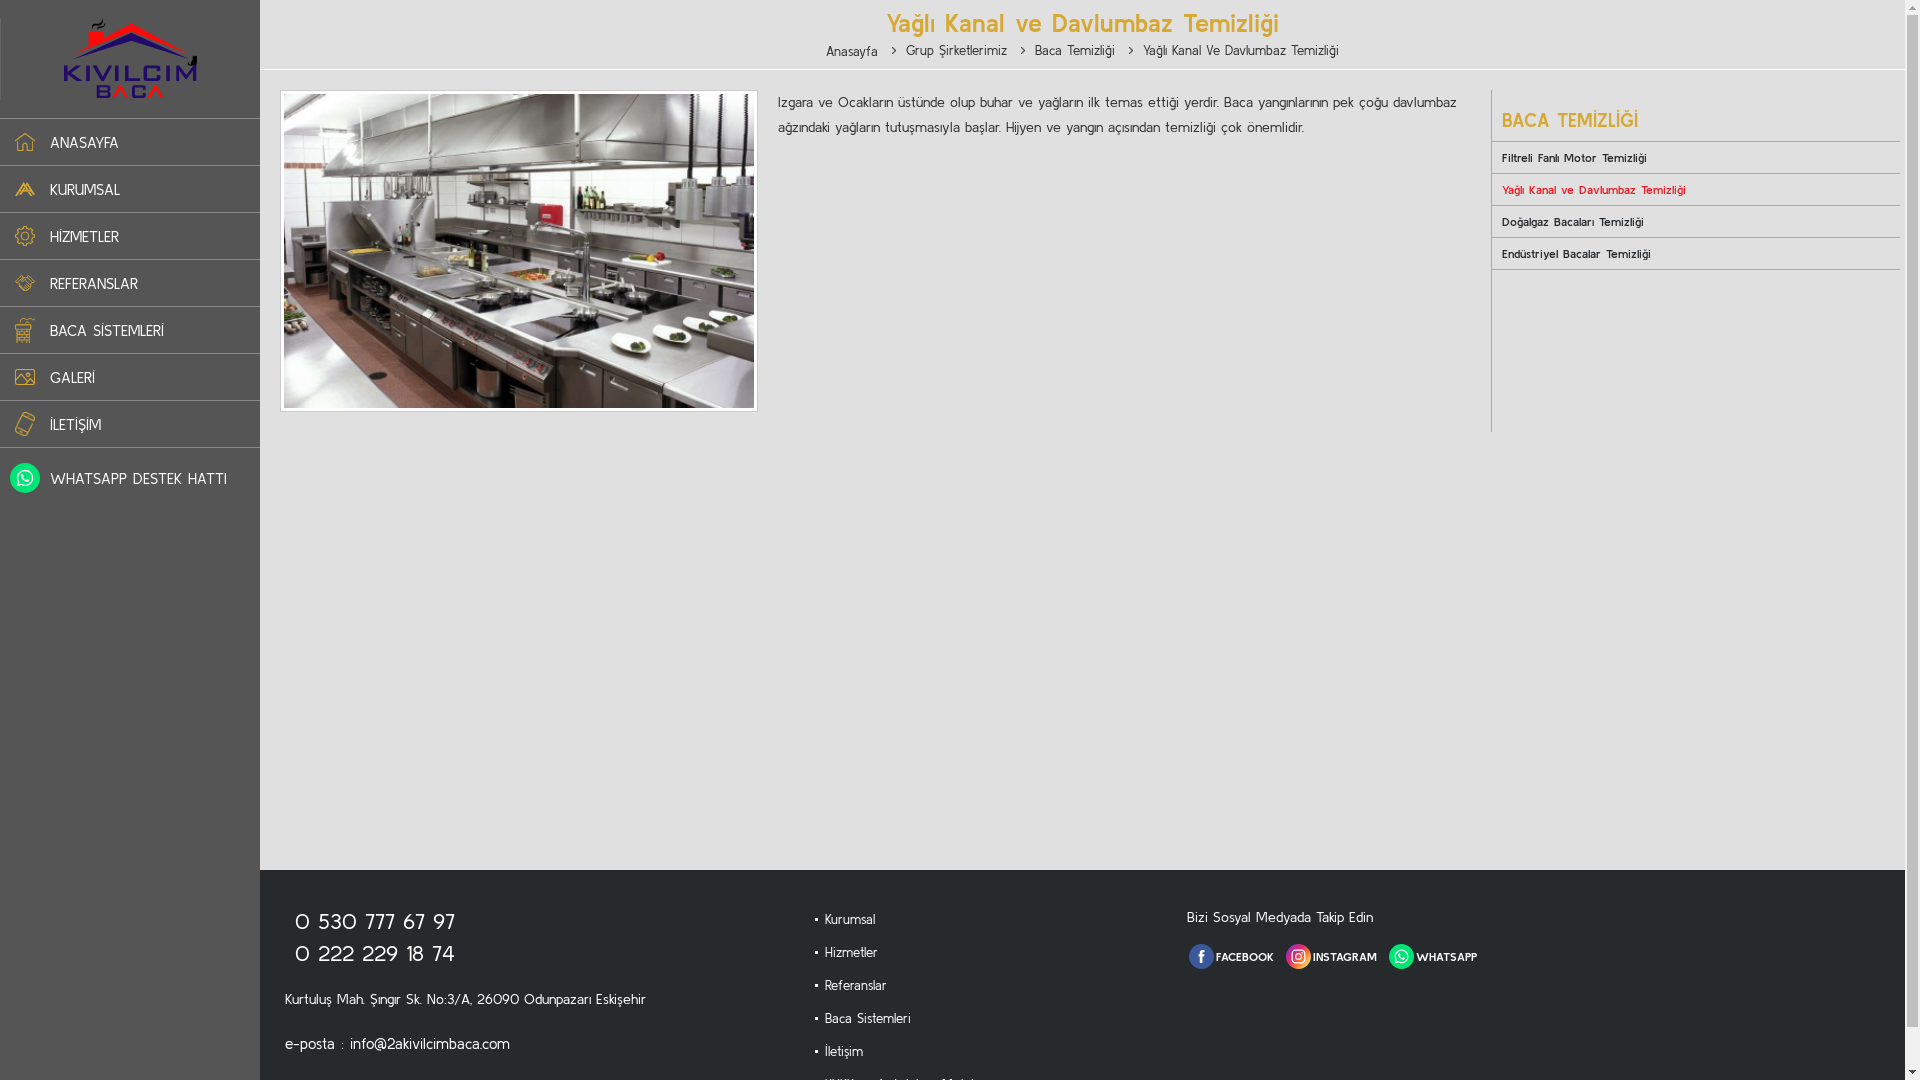 The width and height of the screenshot is (1920, 1080). I want to click on KURUMSAL, so click(85, 190).